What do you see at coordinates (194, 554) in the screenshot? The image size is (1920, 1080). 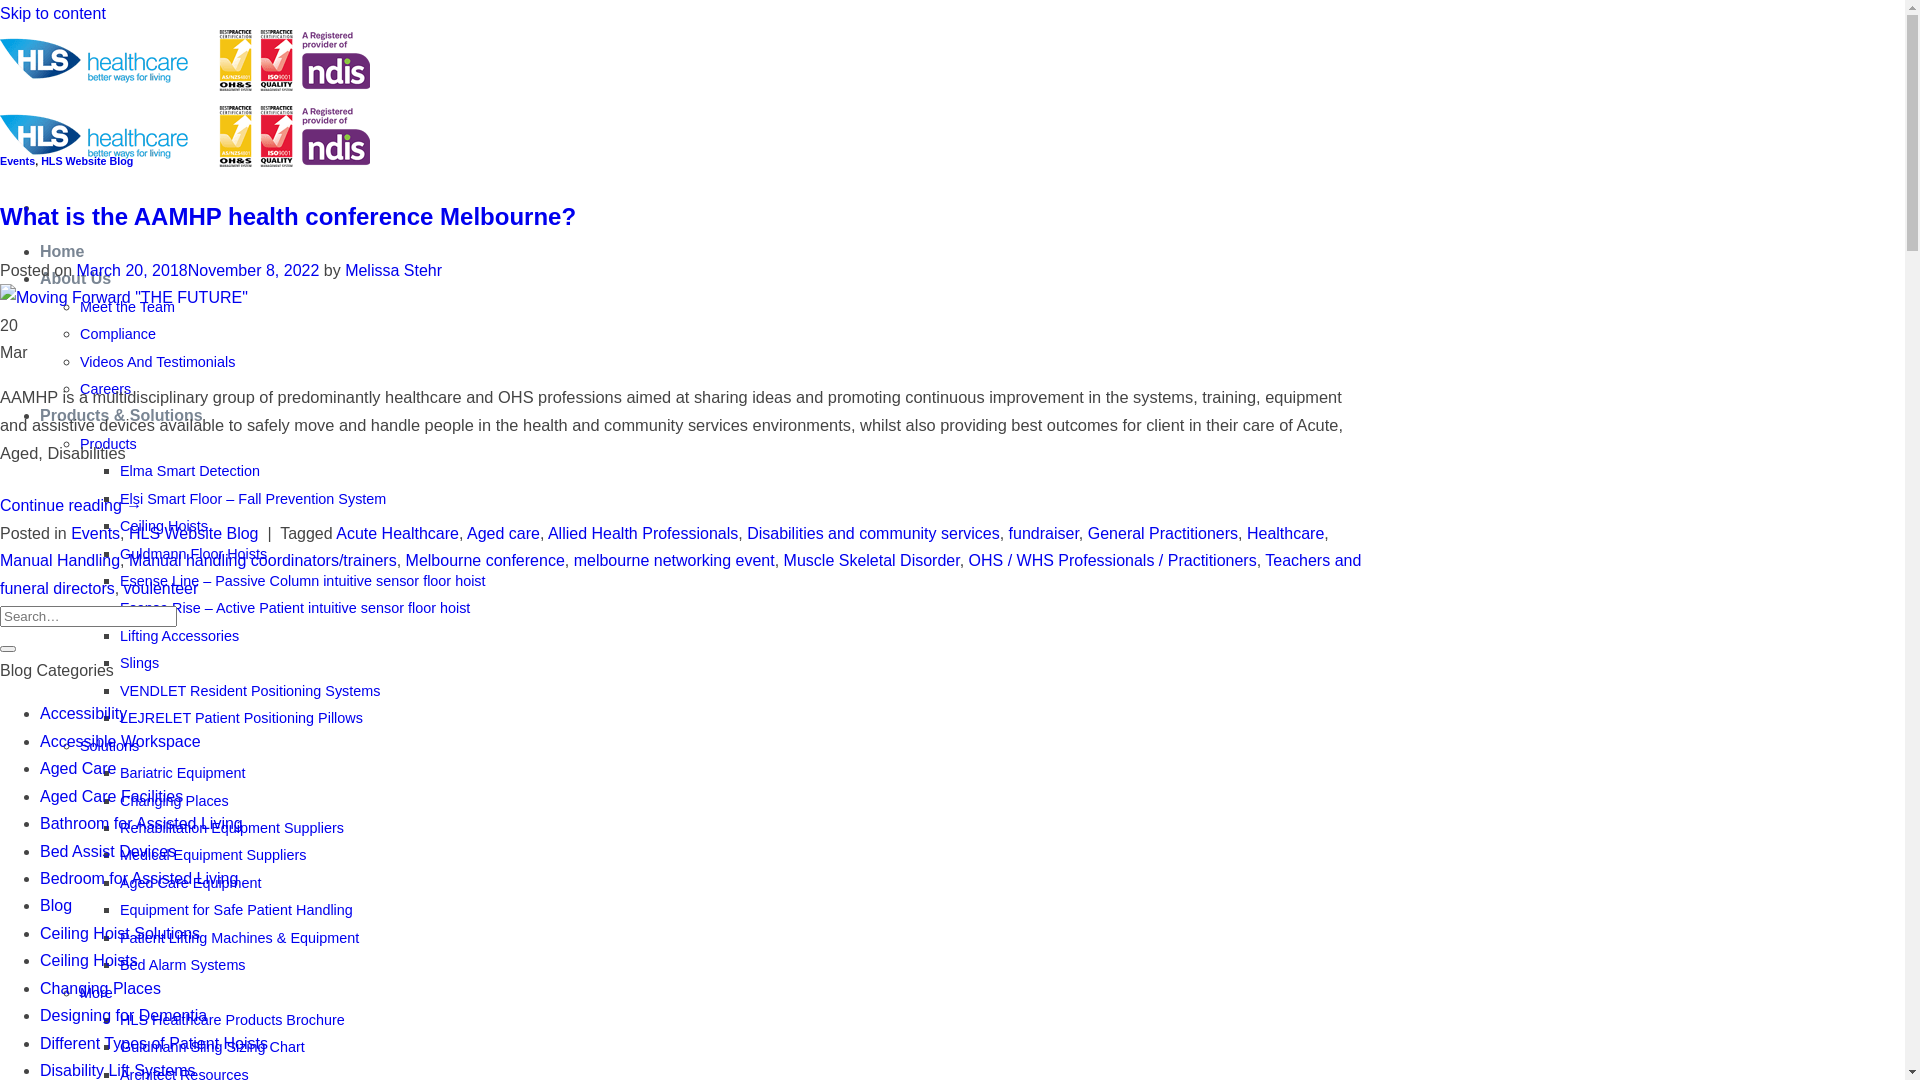 I see `Guldmann Floor Hoists` at bounding box center [194, 554].